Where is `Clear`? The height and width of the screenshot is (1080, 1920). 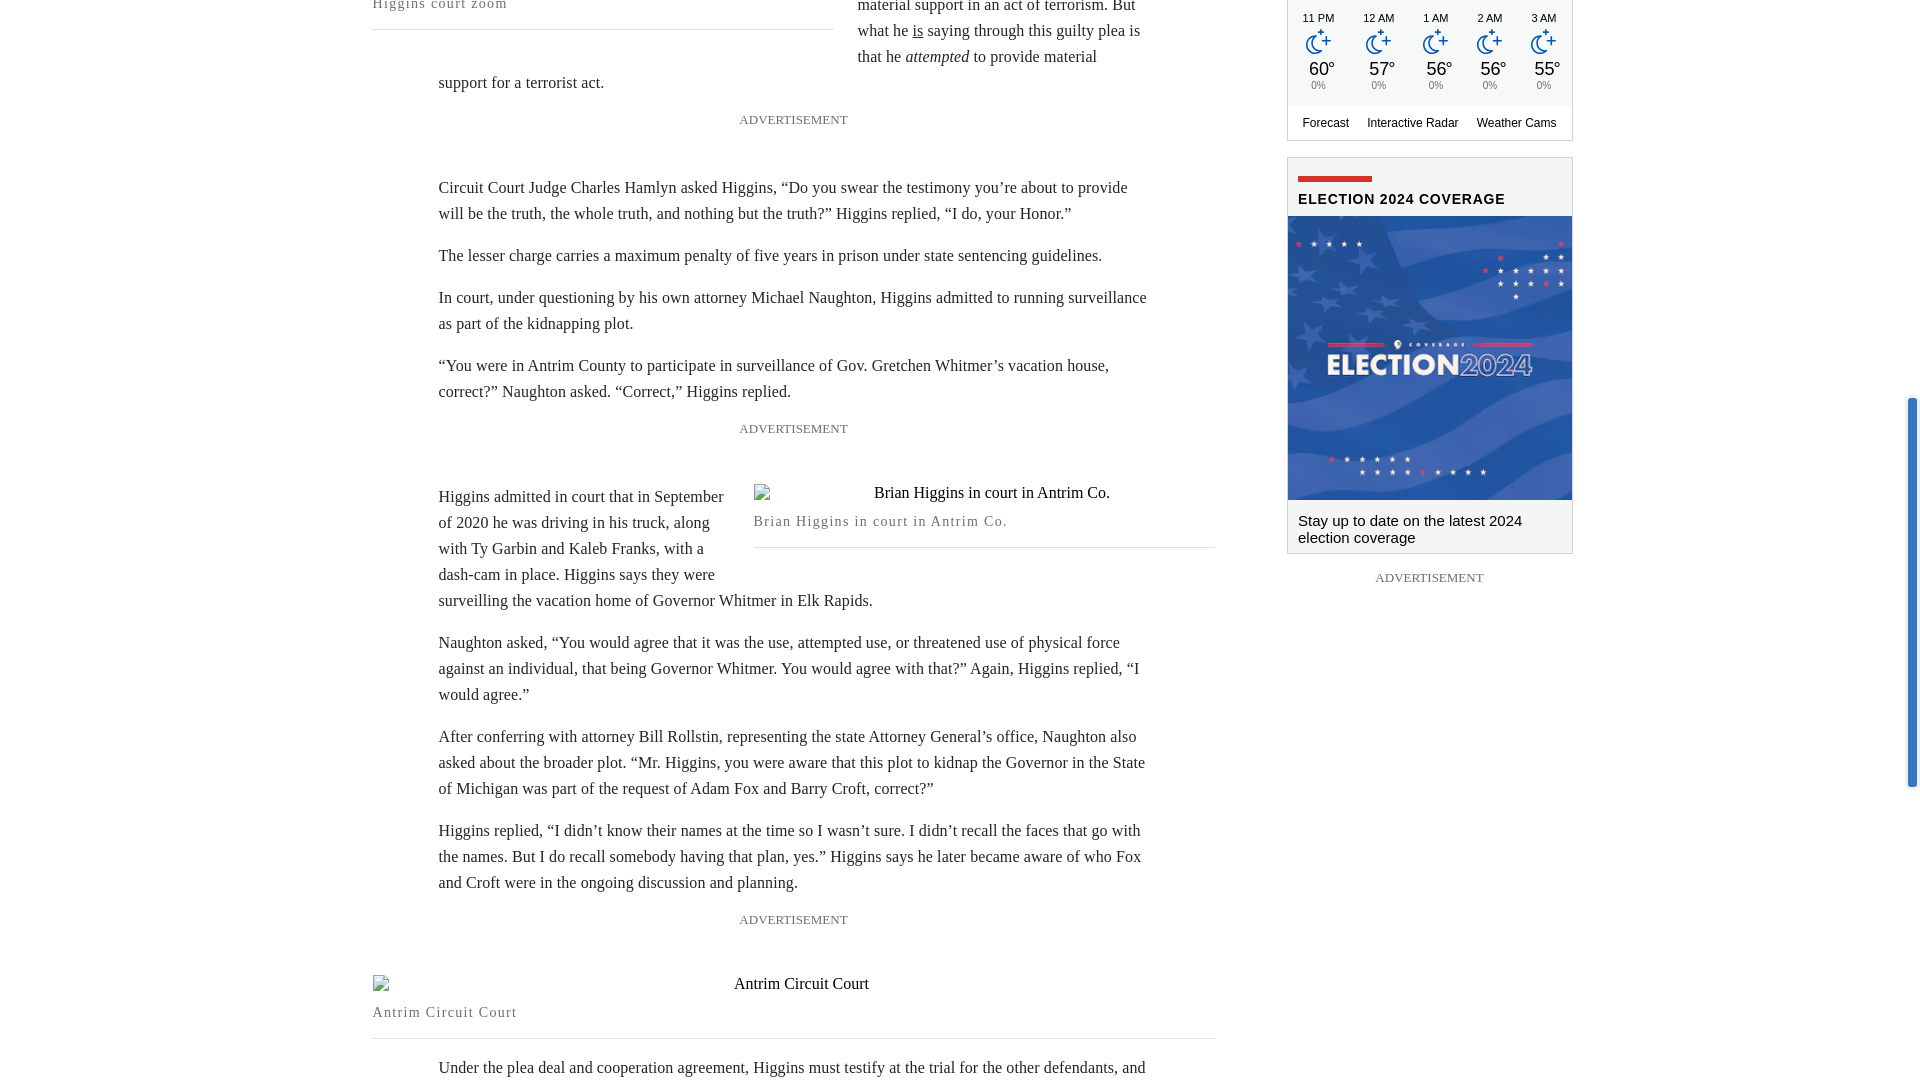
Clear is located at coordinates (1488, 46).